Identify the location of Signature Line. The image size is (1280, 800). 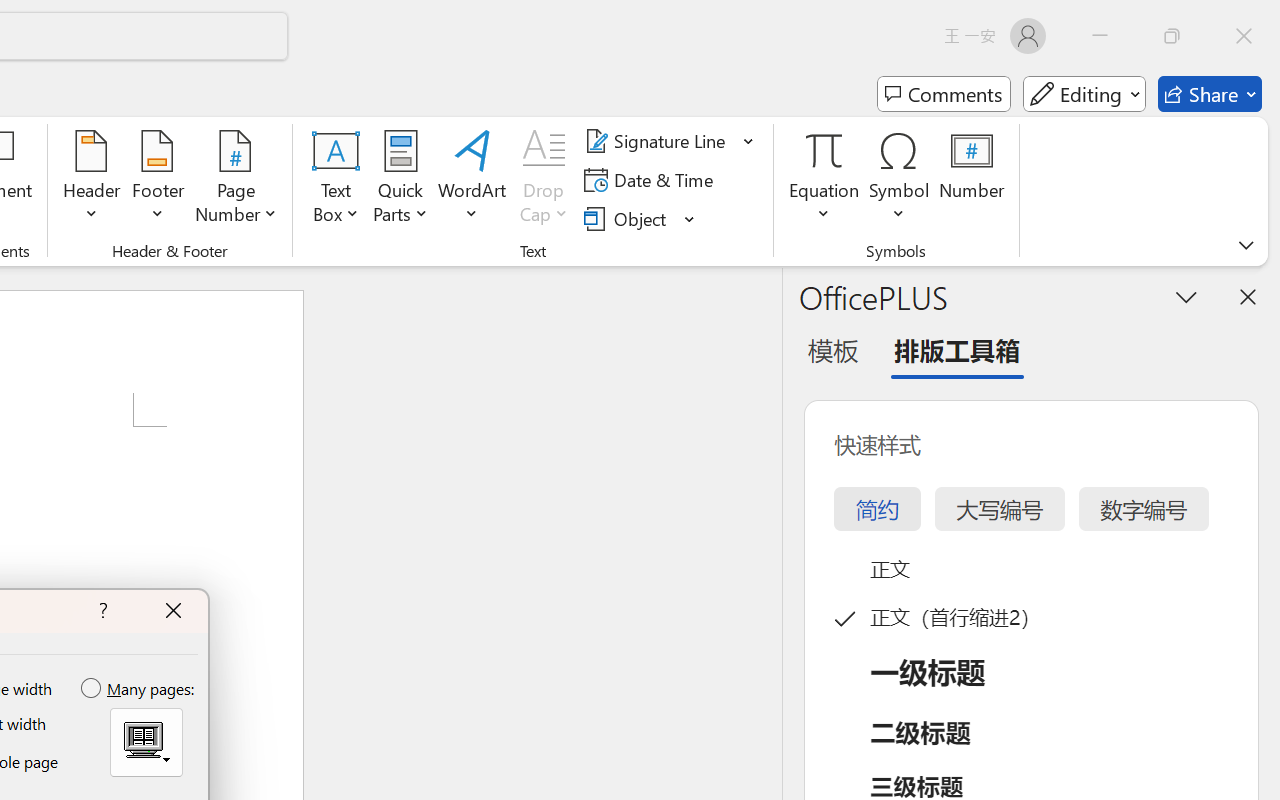
(658, 141).